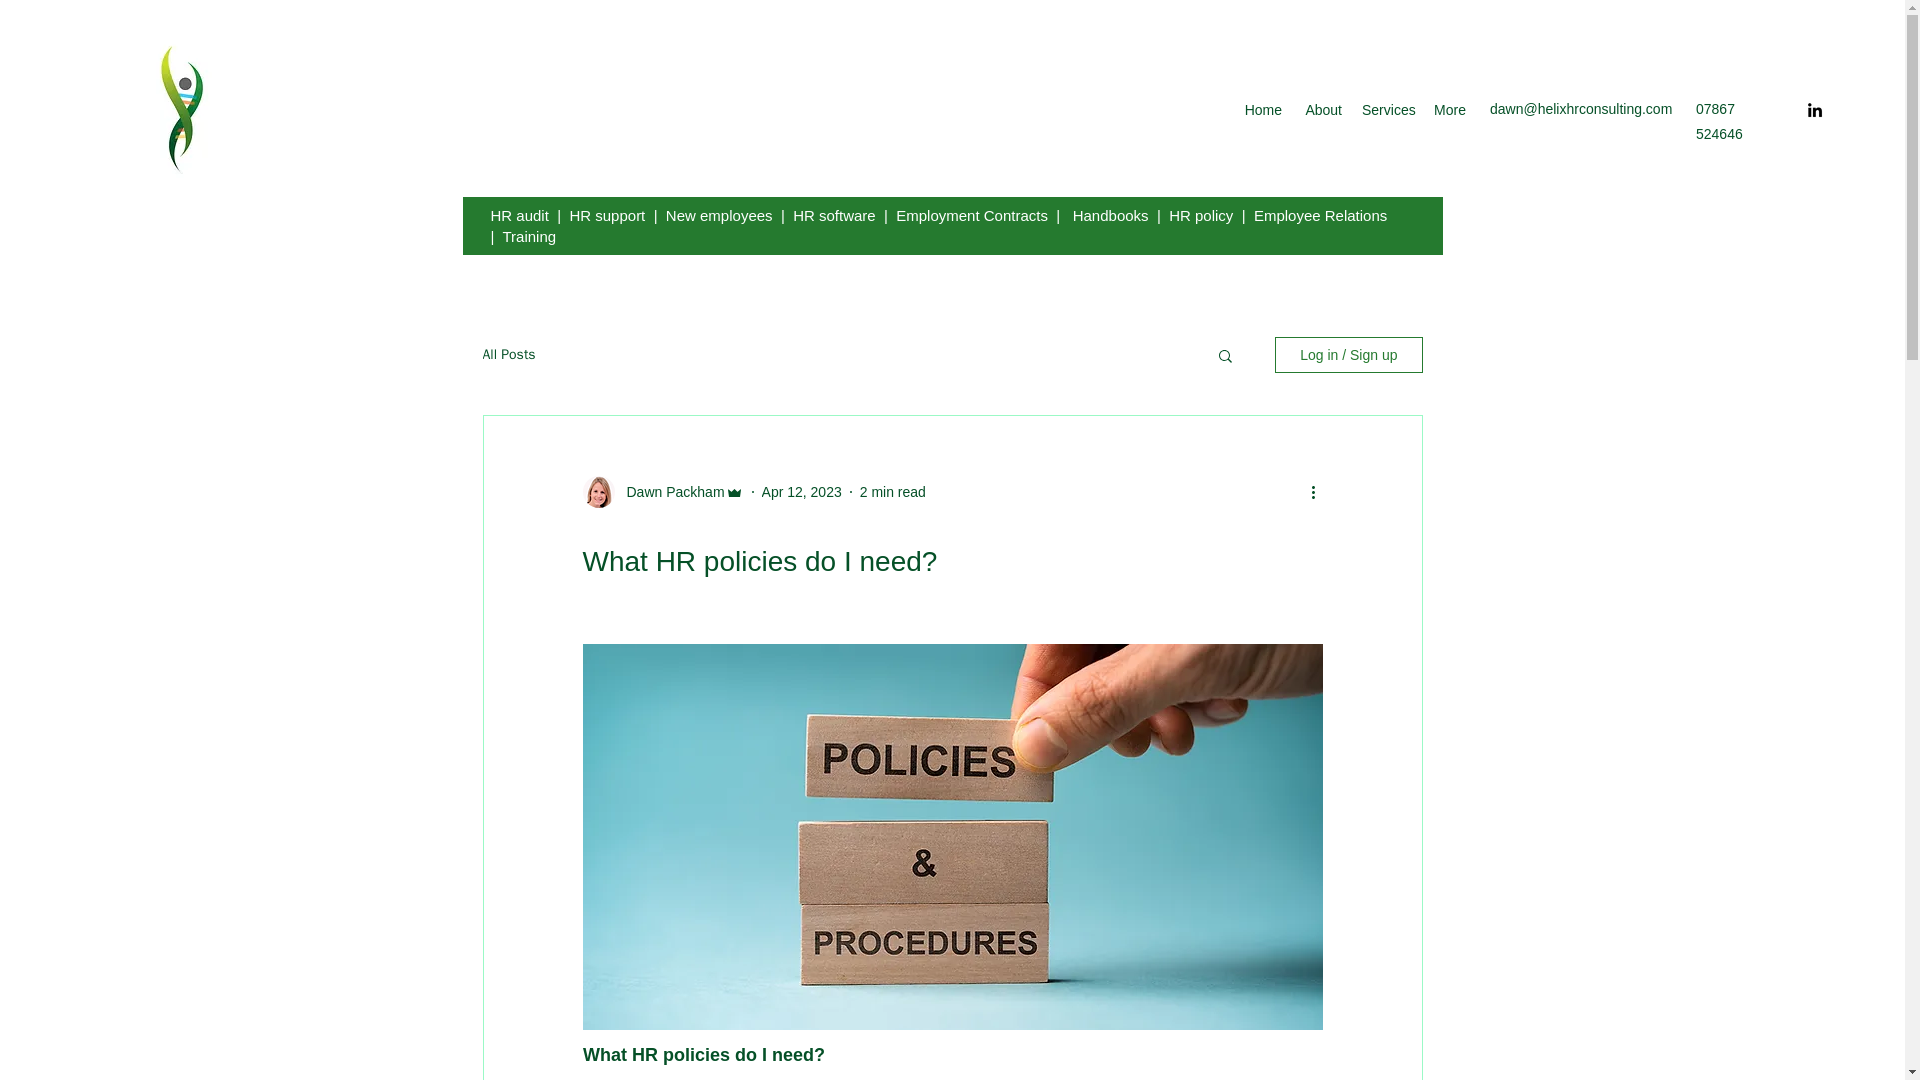  Describe the element at coordinates (1386, 110) in the screenshot. I see `Services` at that location.